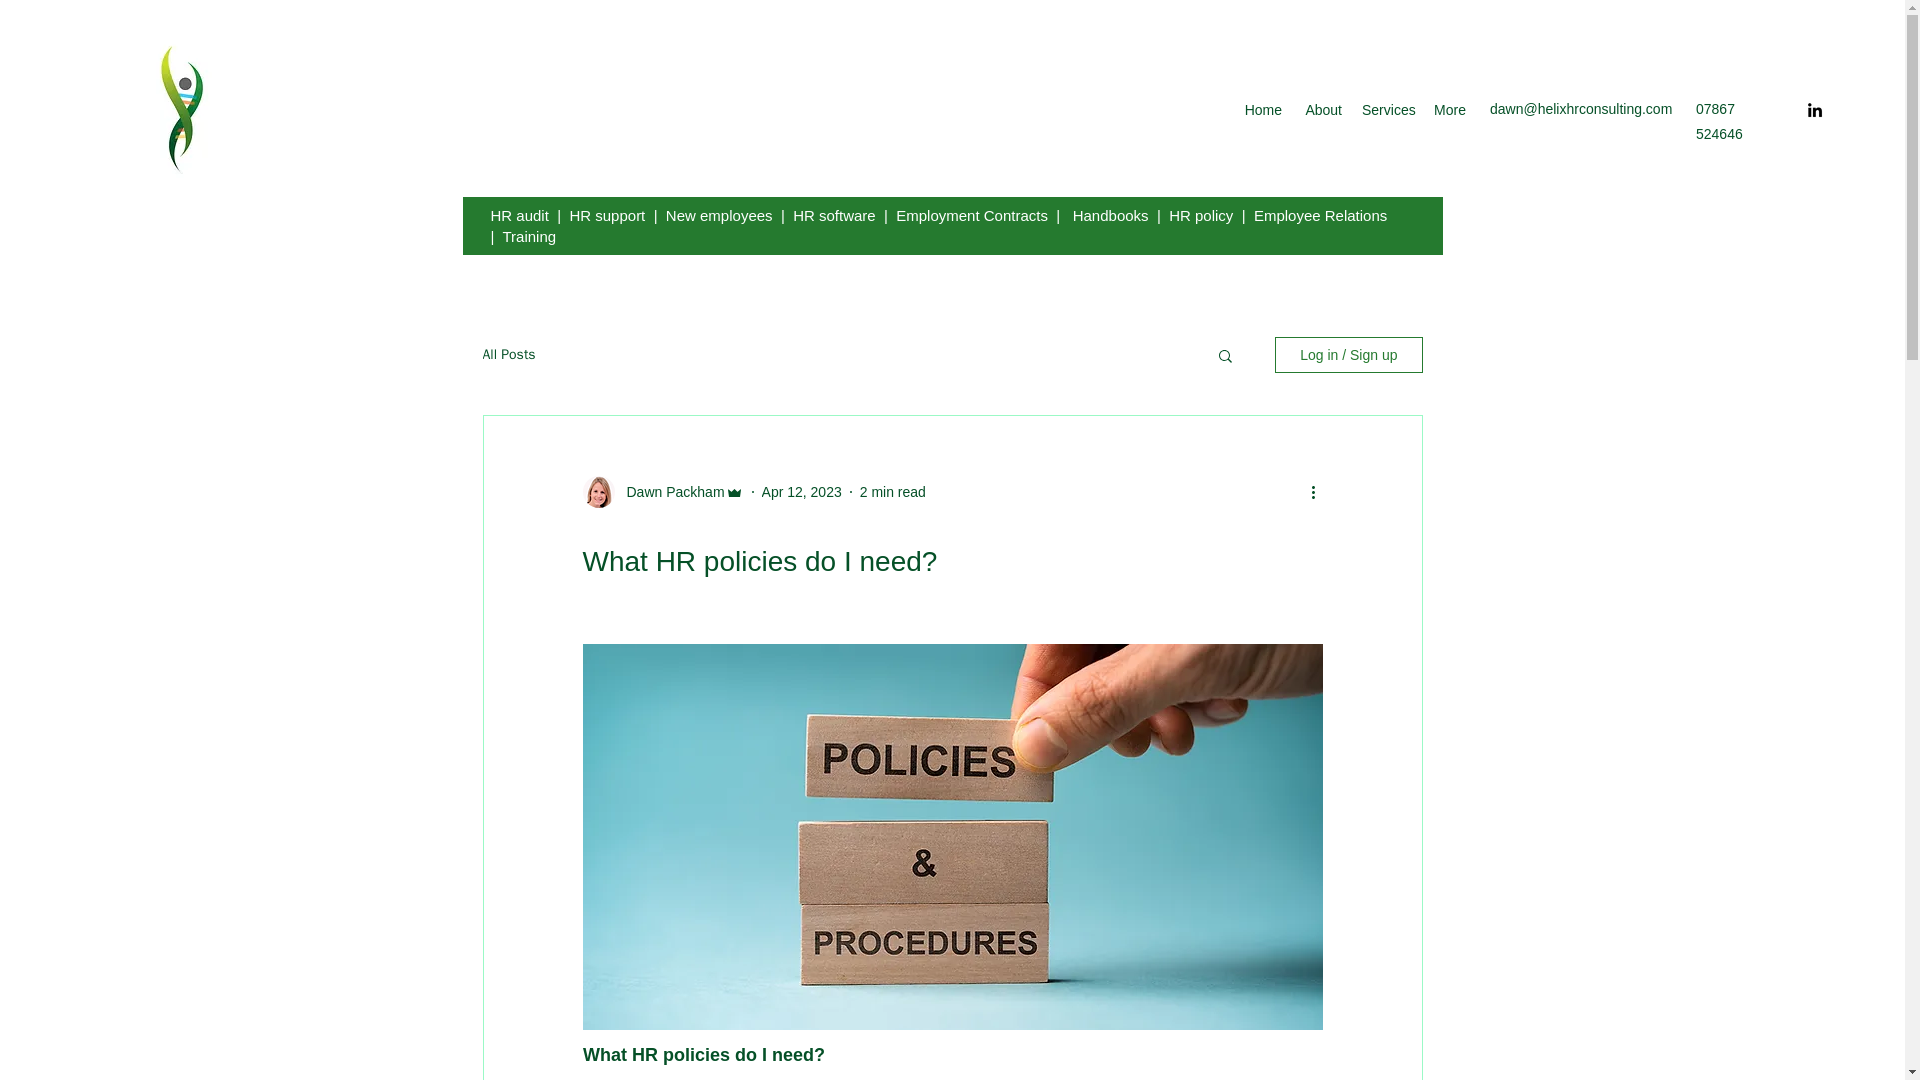  Describe the element at coordinates (1386, 110) in the screenshot. I see `Services` at that location.